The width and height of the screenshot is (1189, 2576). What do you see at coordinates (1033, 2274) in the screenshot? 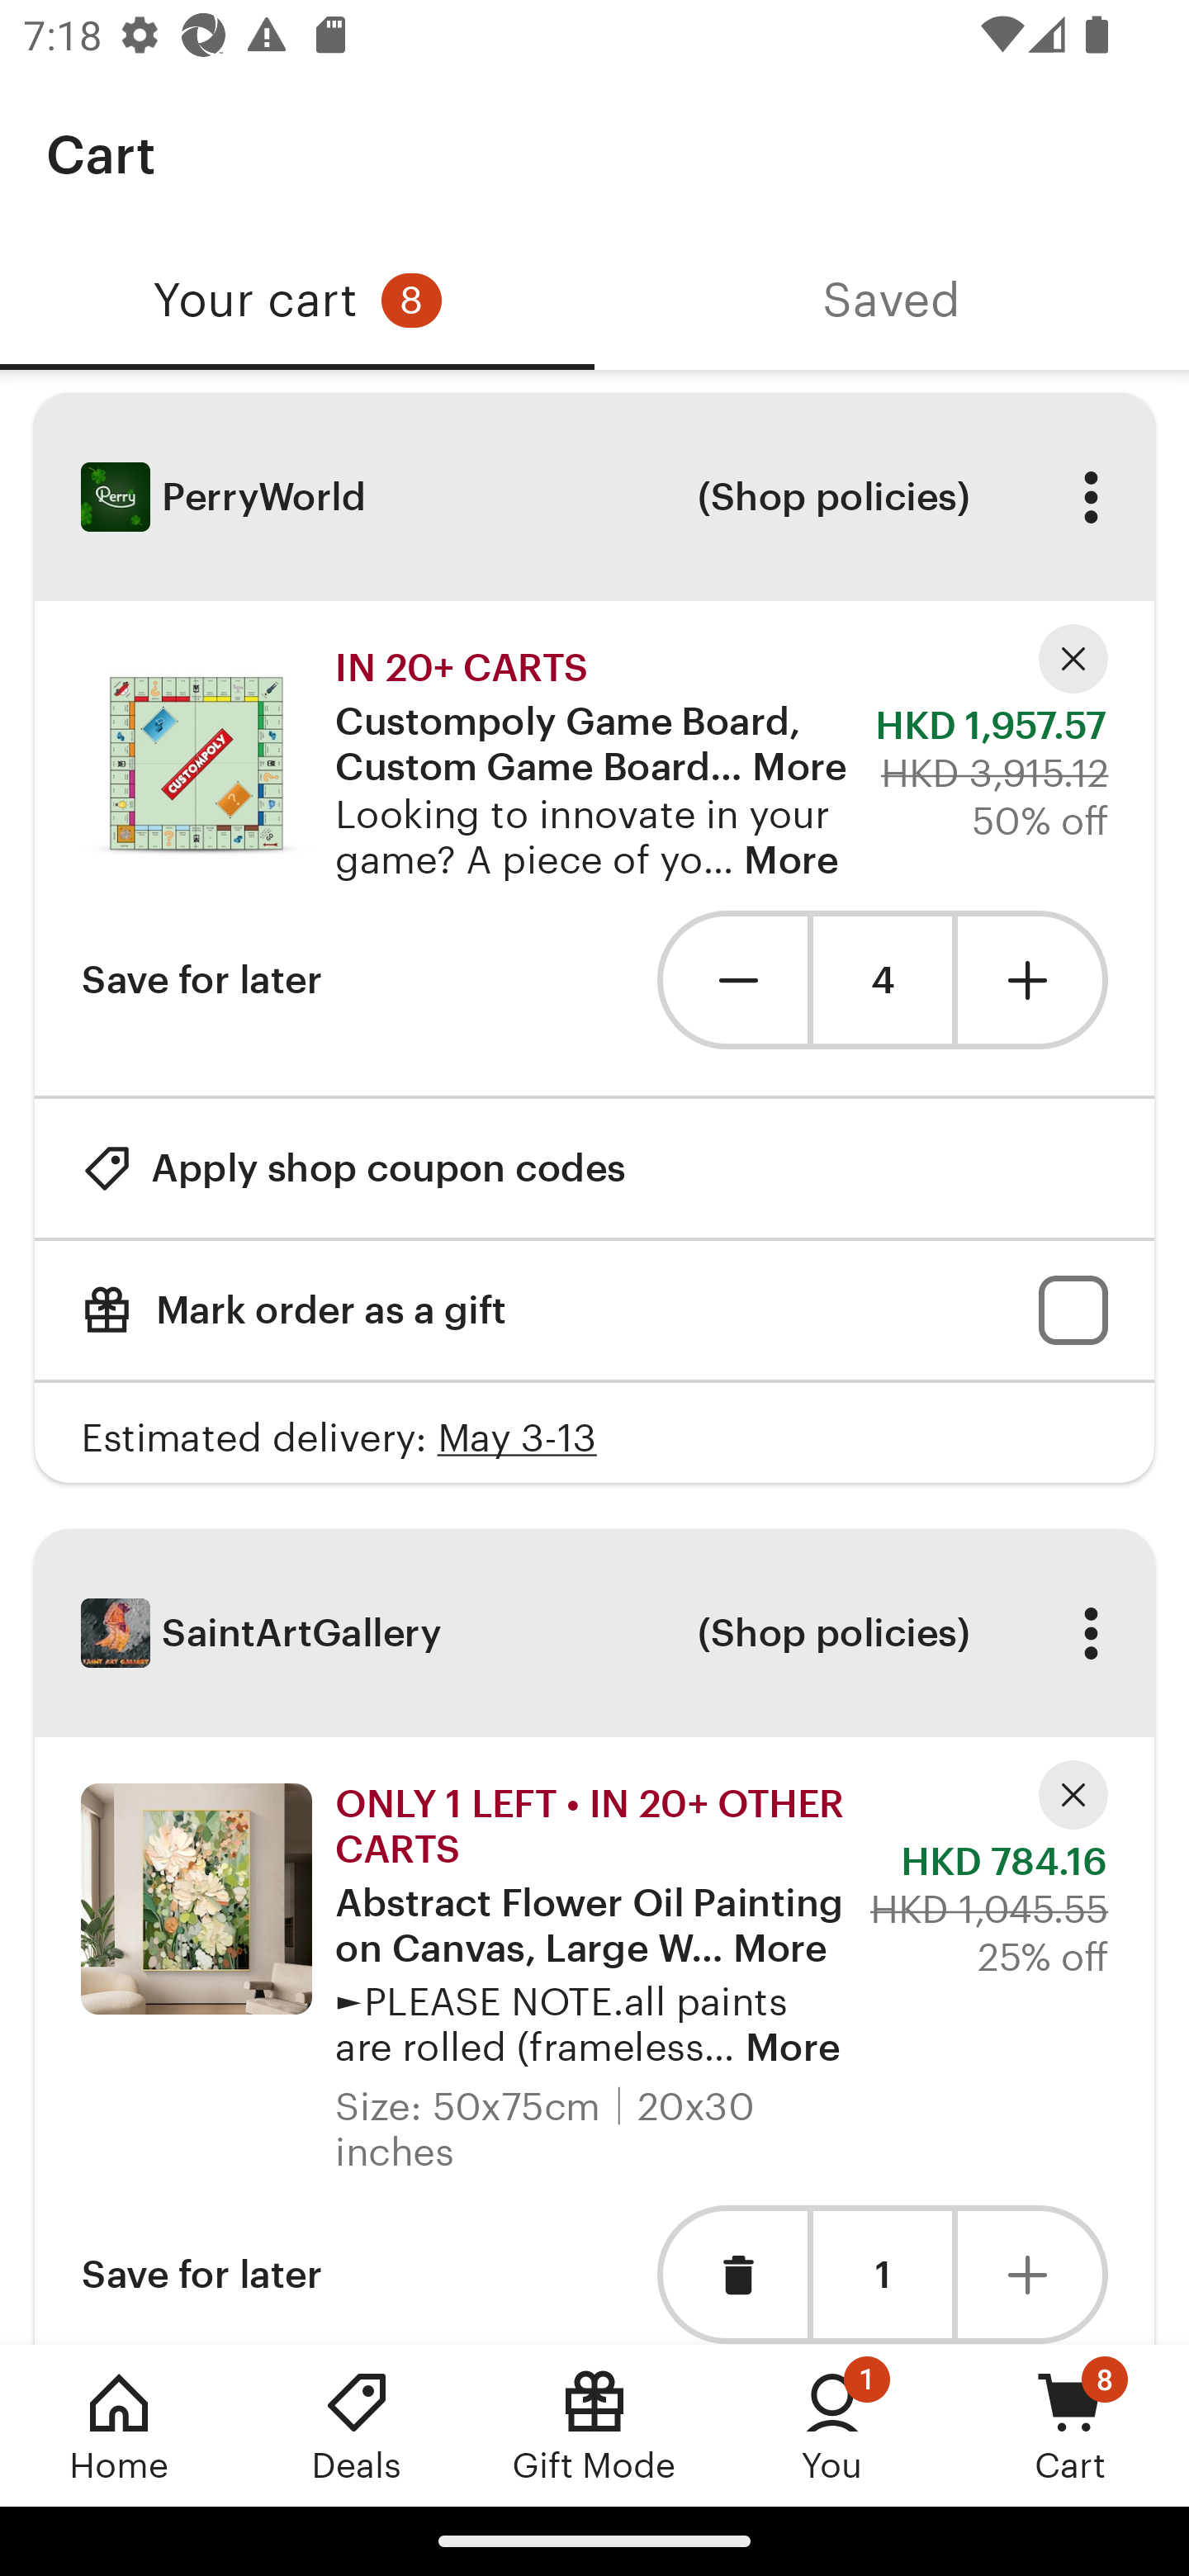
I see `Add one unit to cart` at bounding box center [1033, 2274].